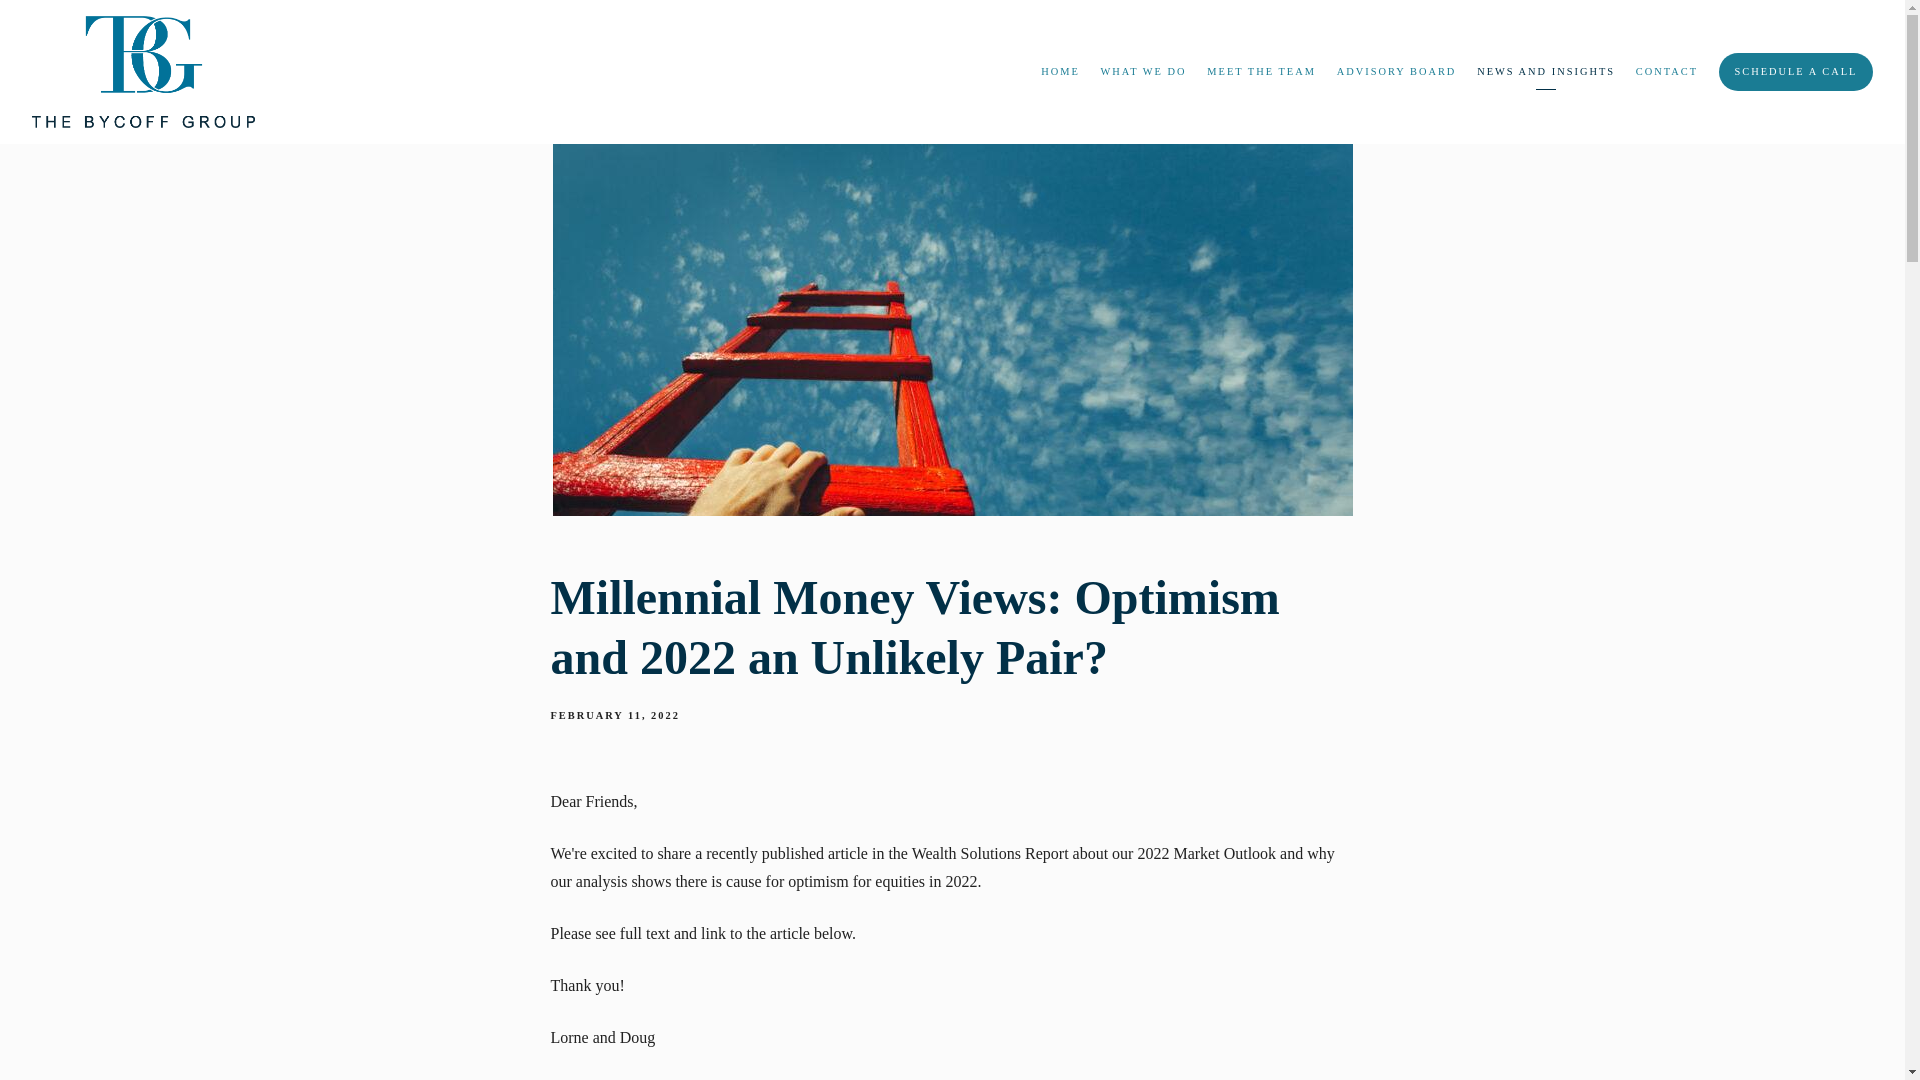 This screenshot has height=1080, width=1920. I want to click on SCHEDULE A CALL, so click(1796, 70).